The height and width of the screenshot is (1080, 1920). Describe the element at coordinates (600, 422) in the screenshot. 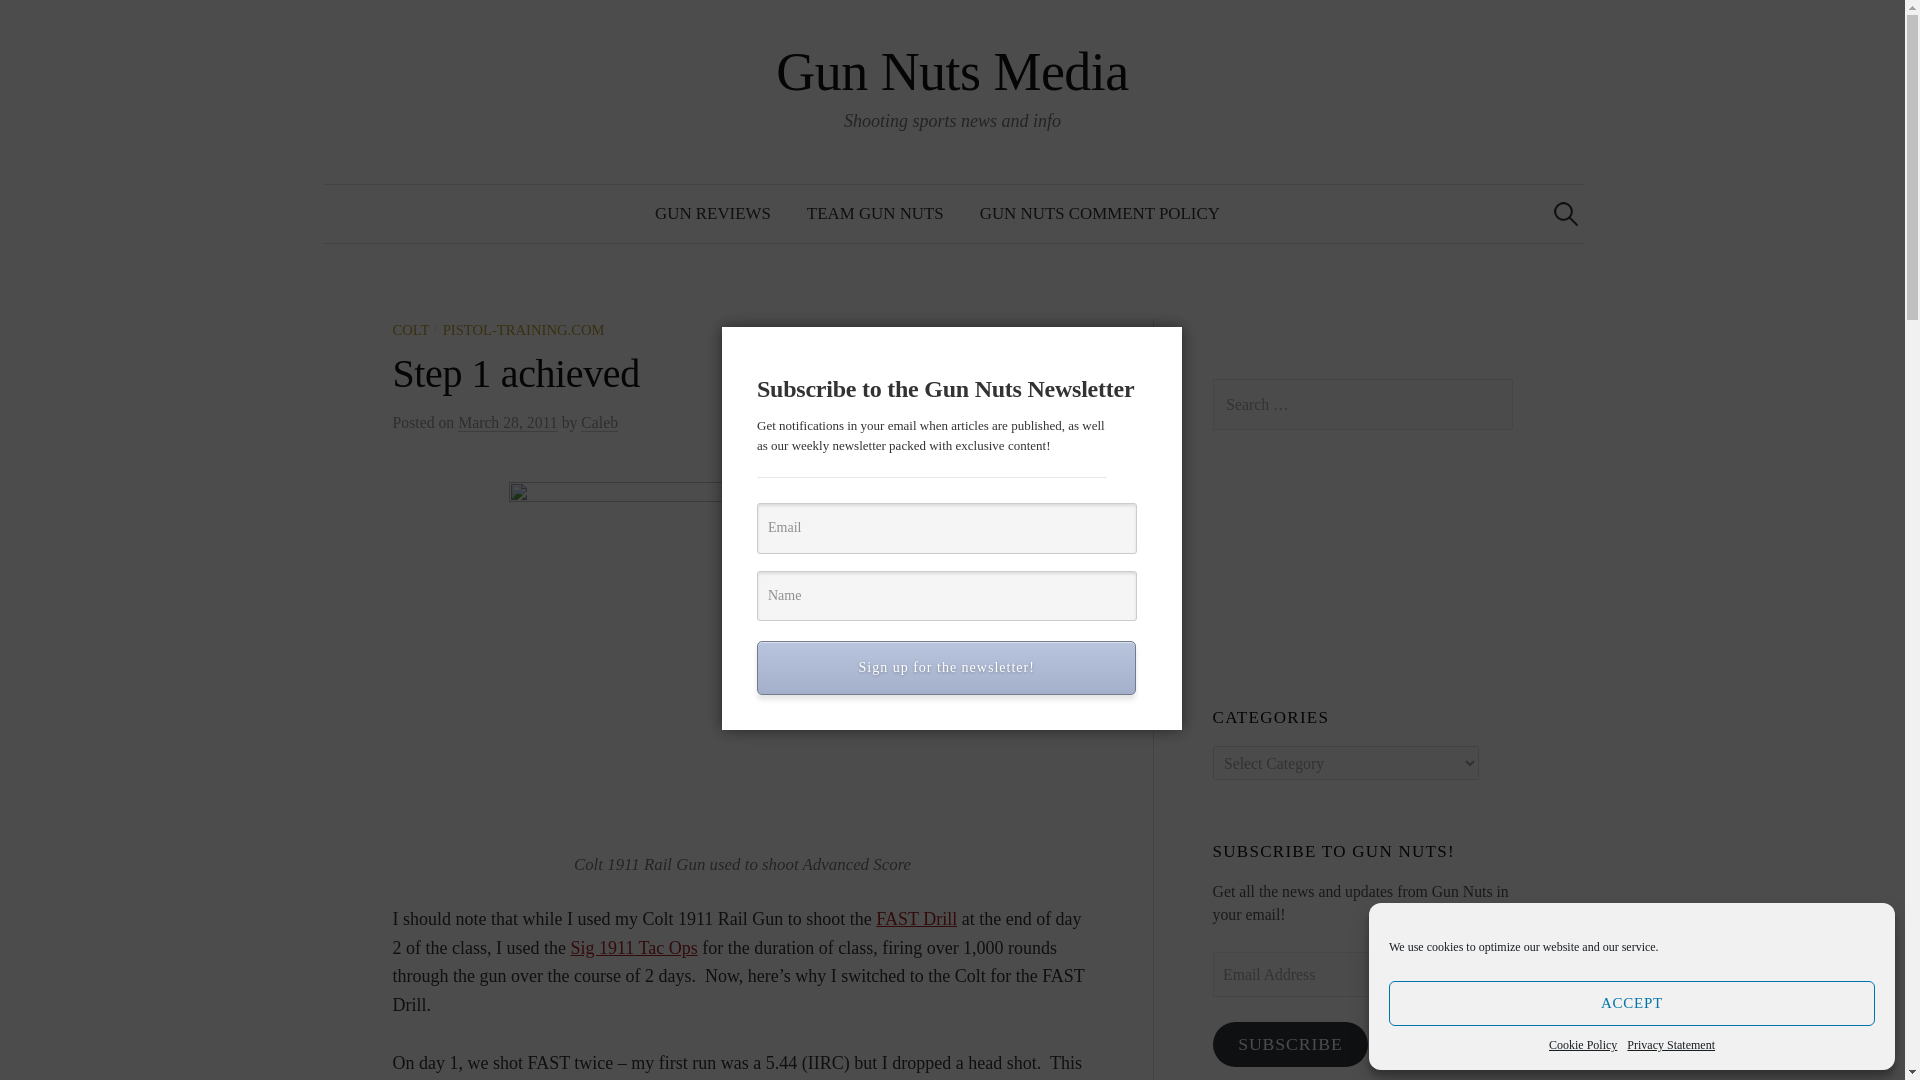

I see `View all posts by Caleb` at that location.